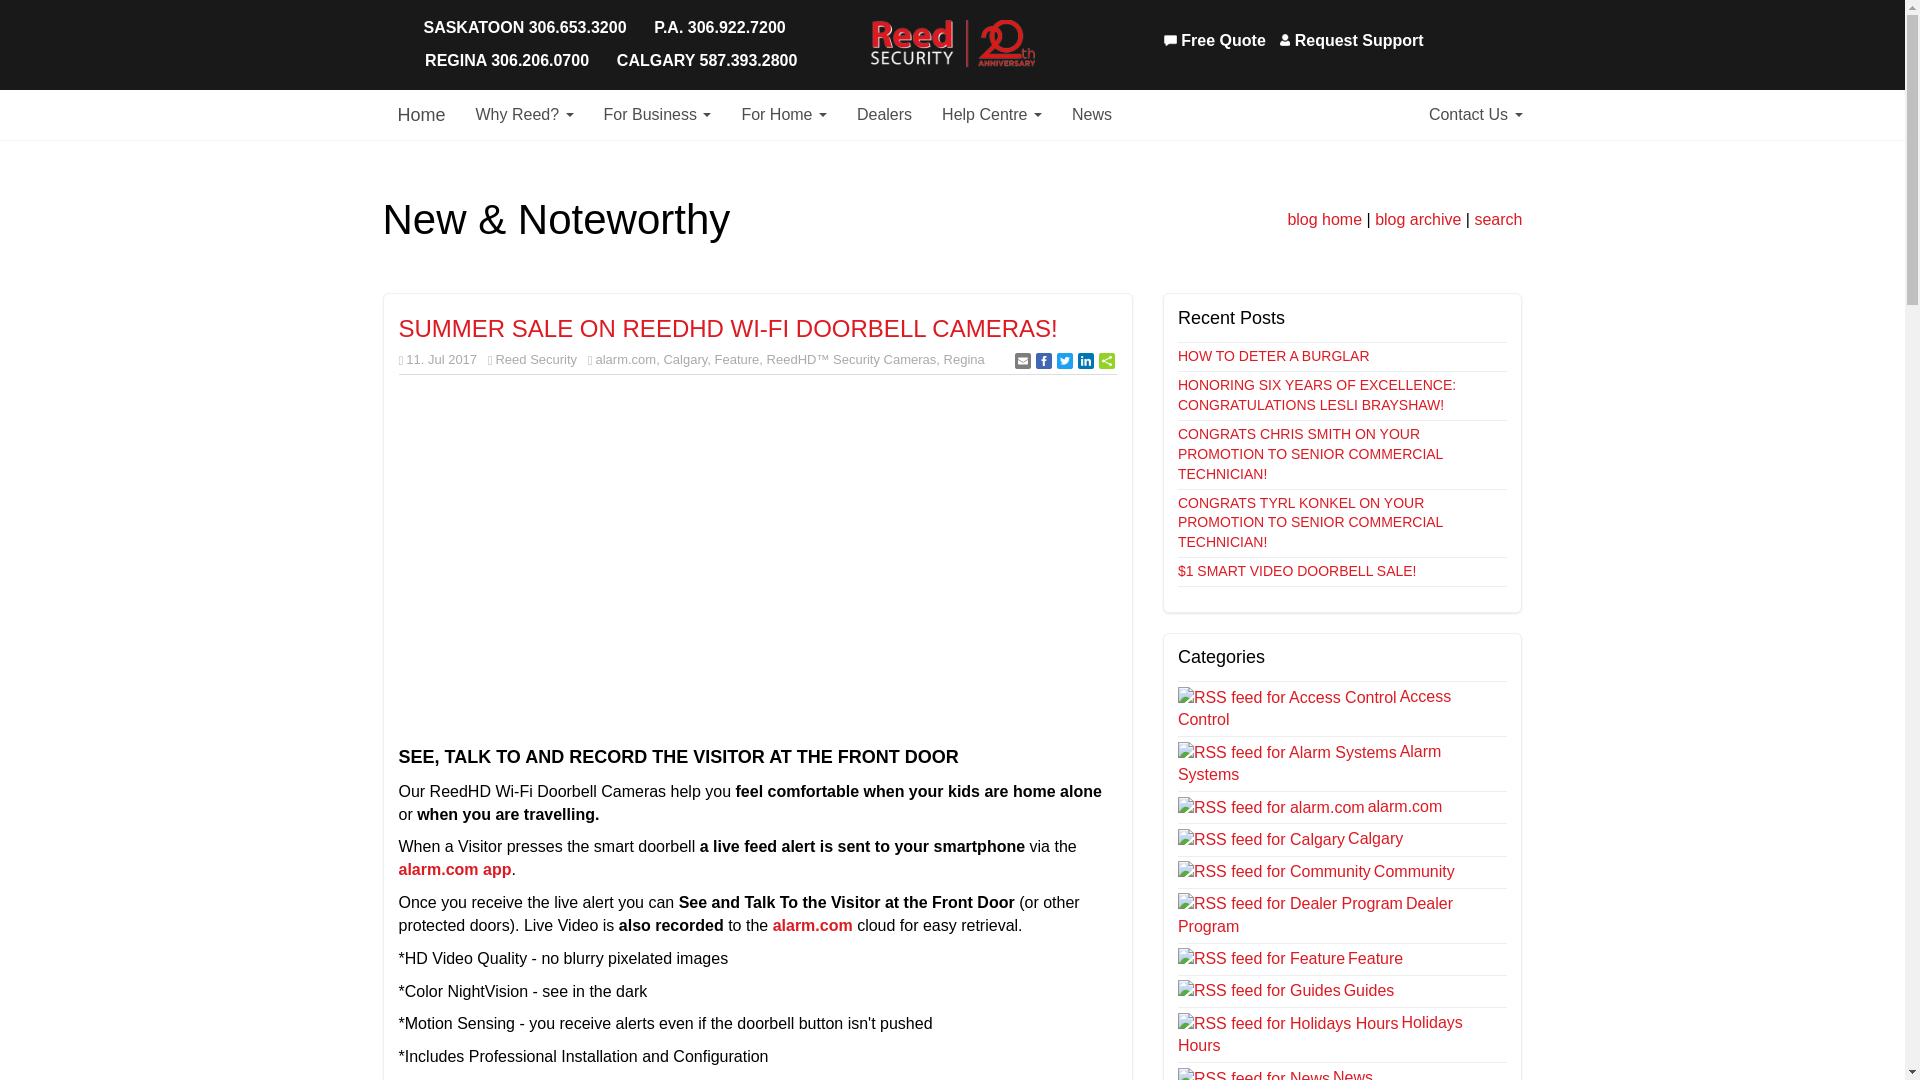 This screenshot has width=1920, height=1080. Describe the element at coordinates (1316, 915) in the screenshot. I see `Category: Dealer Program` at that location.